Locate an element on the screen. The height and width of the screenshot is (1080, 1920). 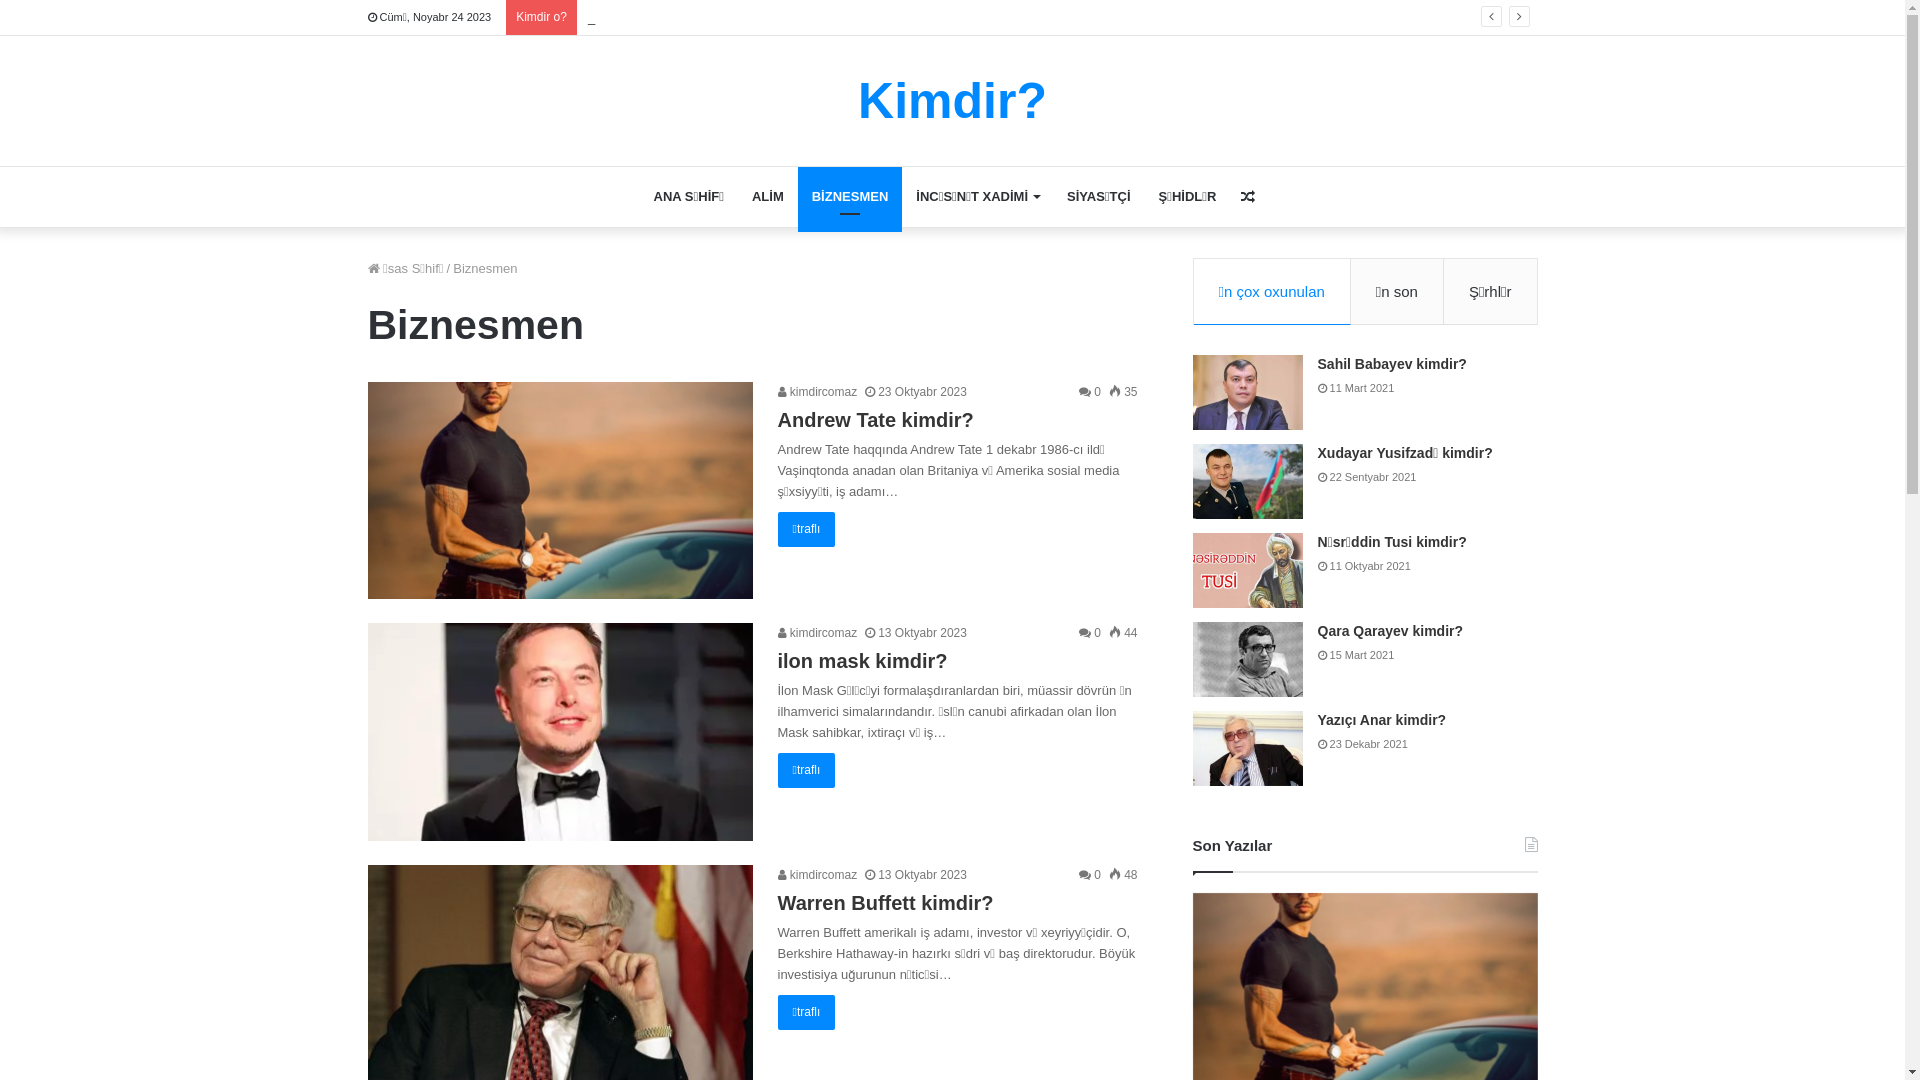
Random Article is located at coordinates (1248, 197).